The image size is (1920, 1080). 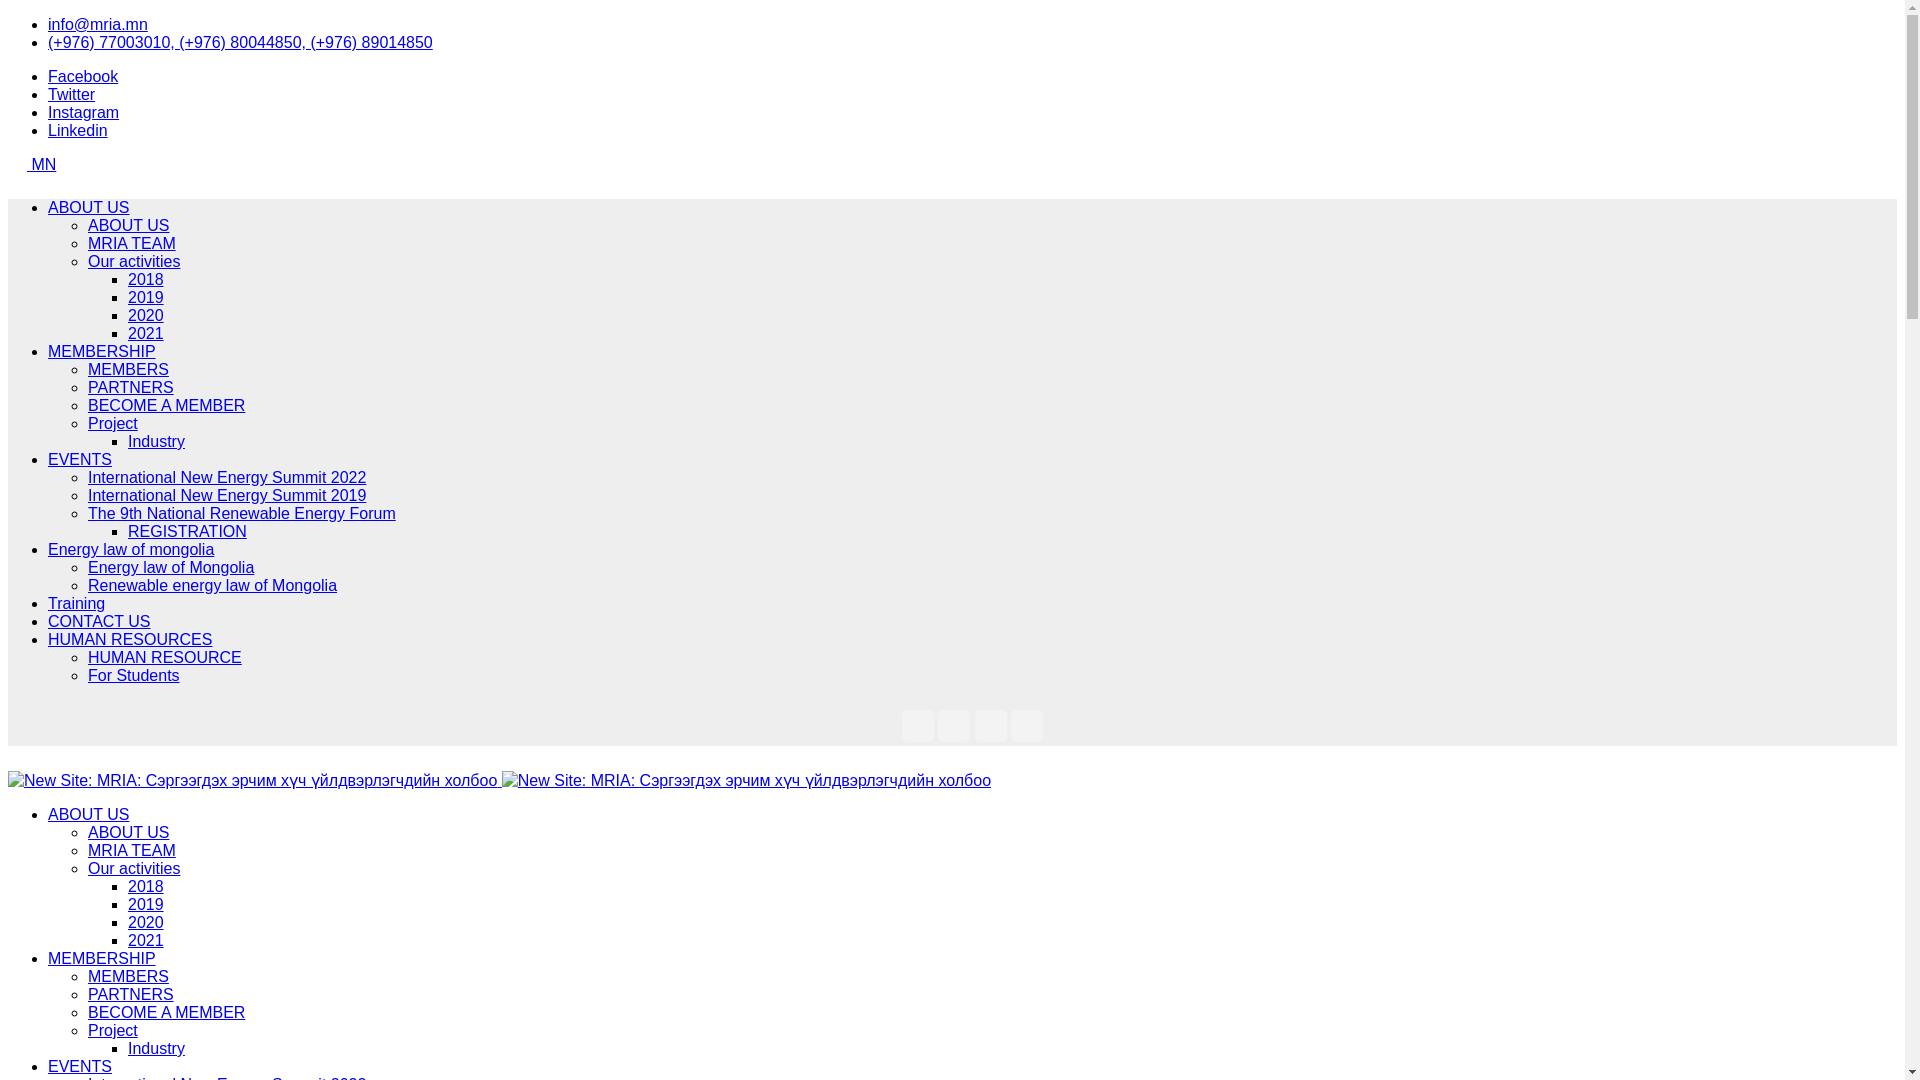 What do you see at coordinates (82, 76) in the screenshot?
I see `Facebook` at bounding box center [82, 76].